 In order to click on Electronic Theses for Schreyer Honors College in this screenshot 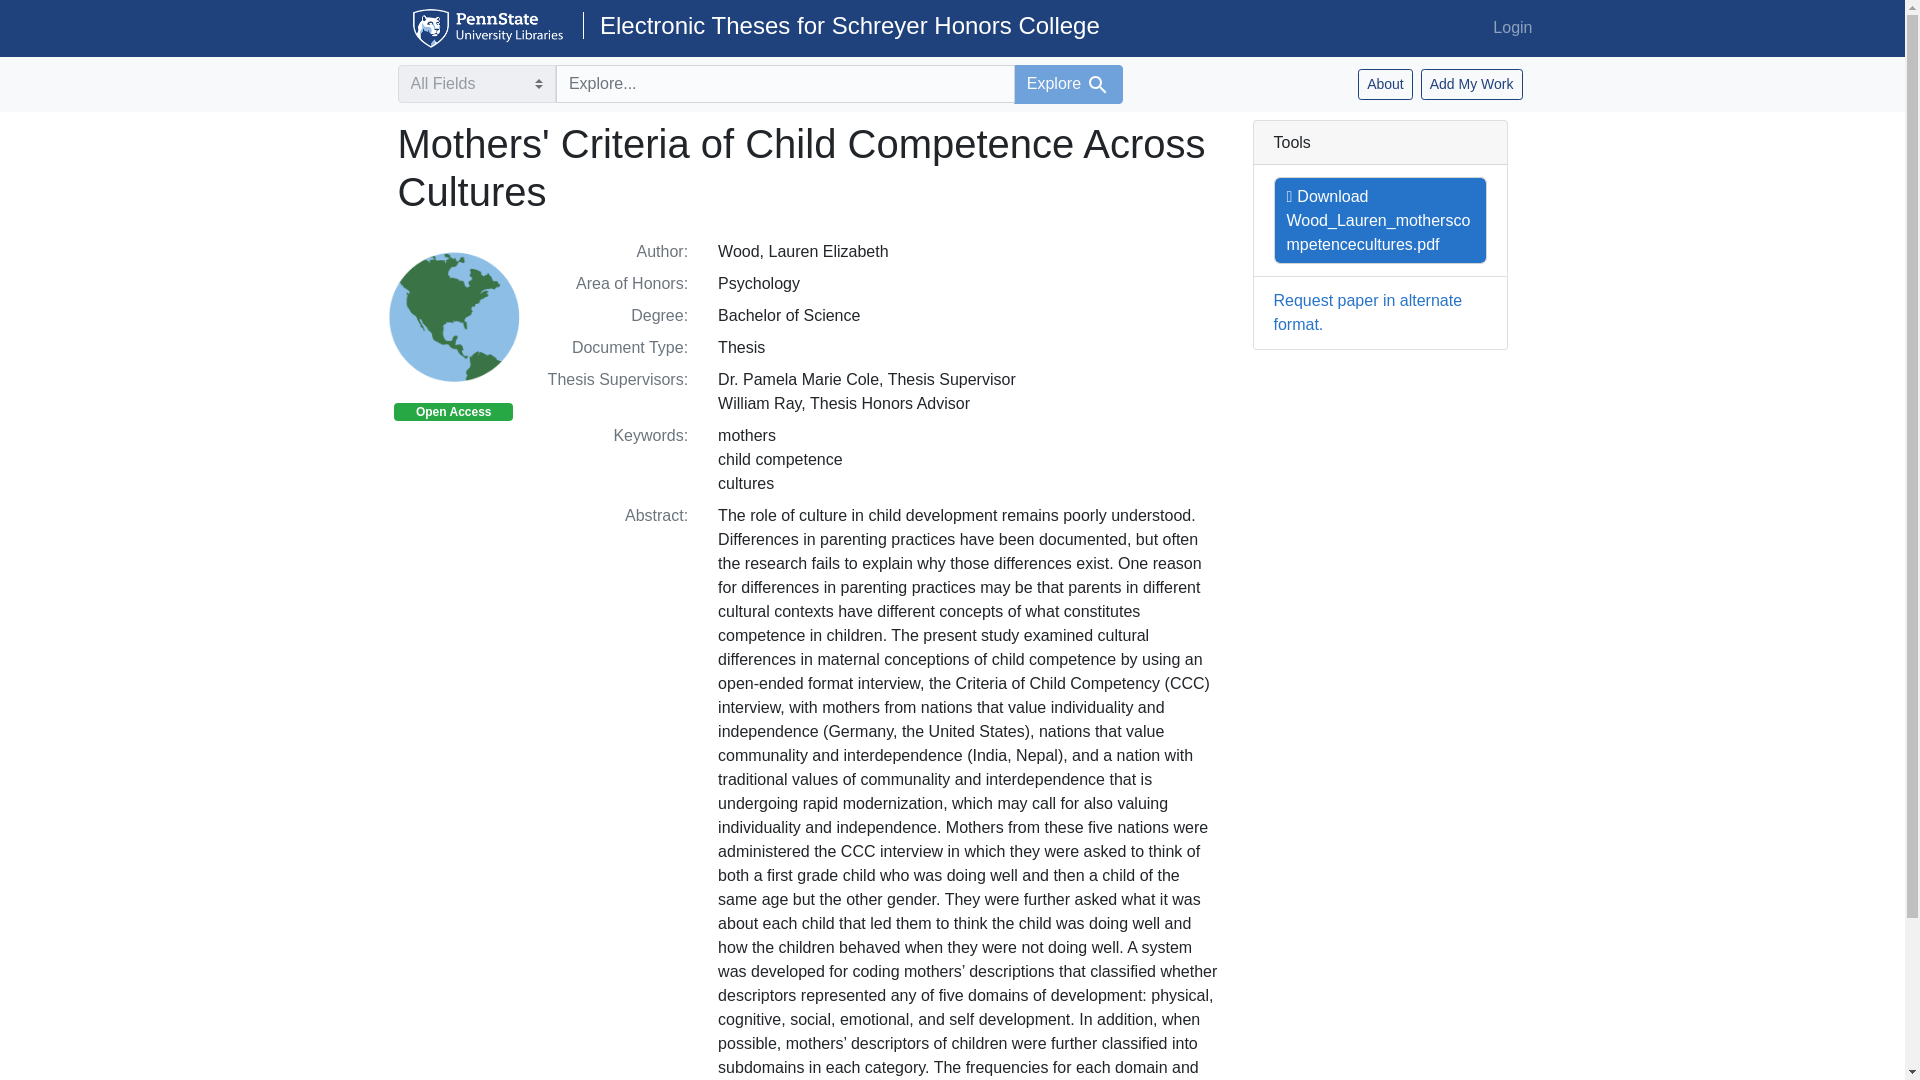, I will do `click(842, 24)`.